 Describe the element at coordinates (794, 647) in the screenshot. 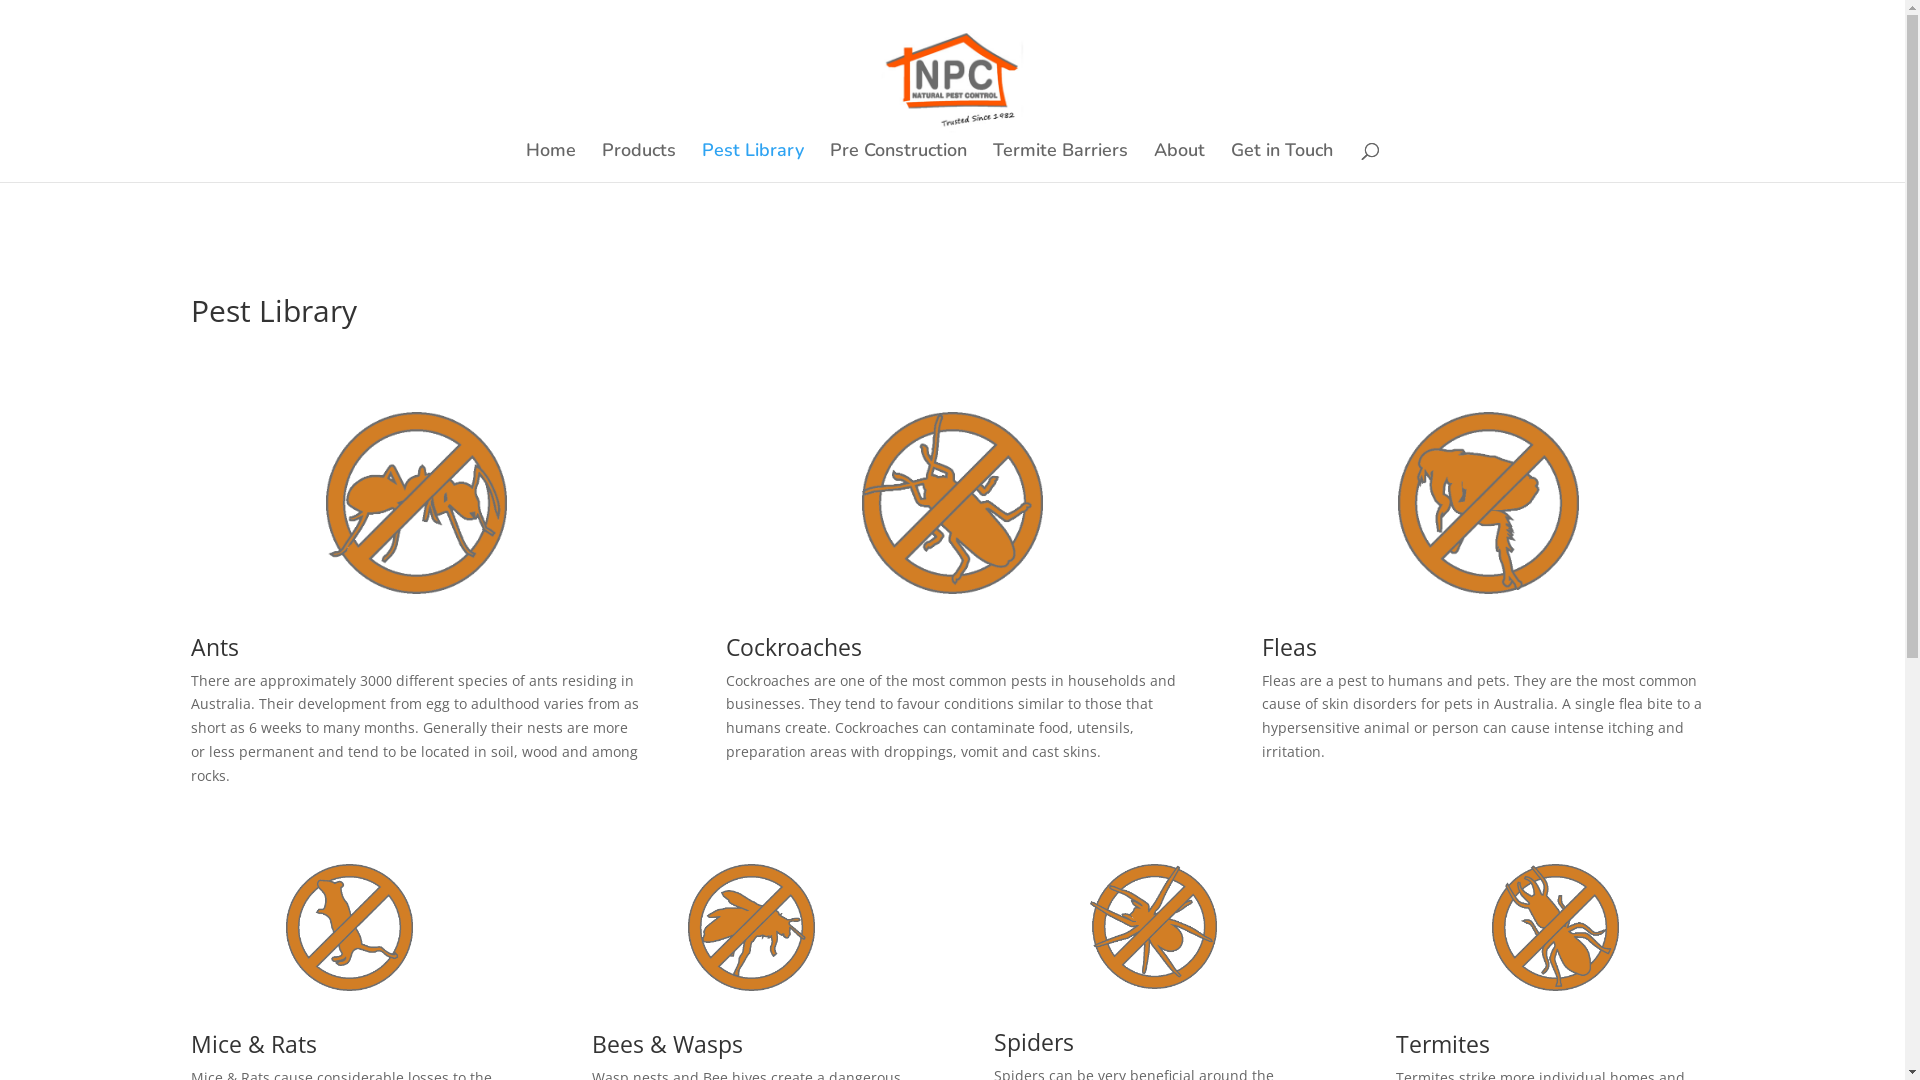

I see `Cockroaches` at that location.